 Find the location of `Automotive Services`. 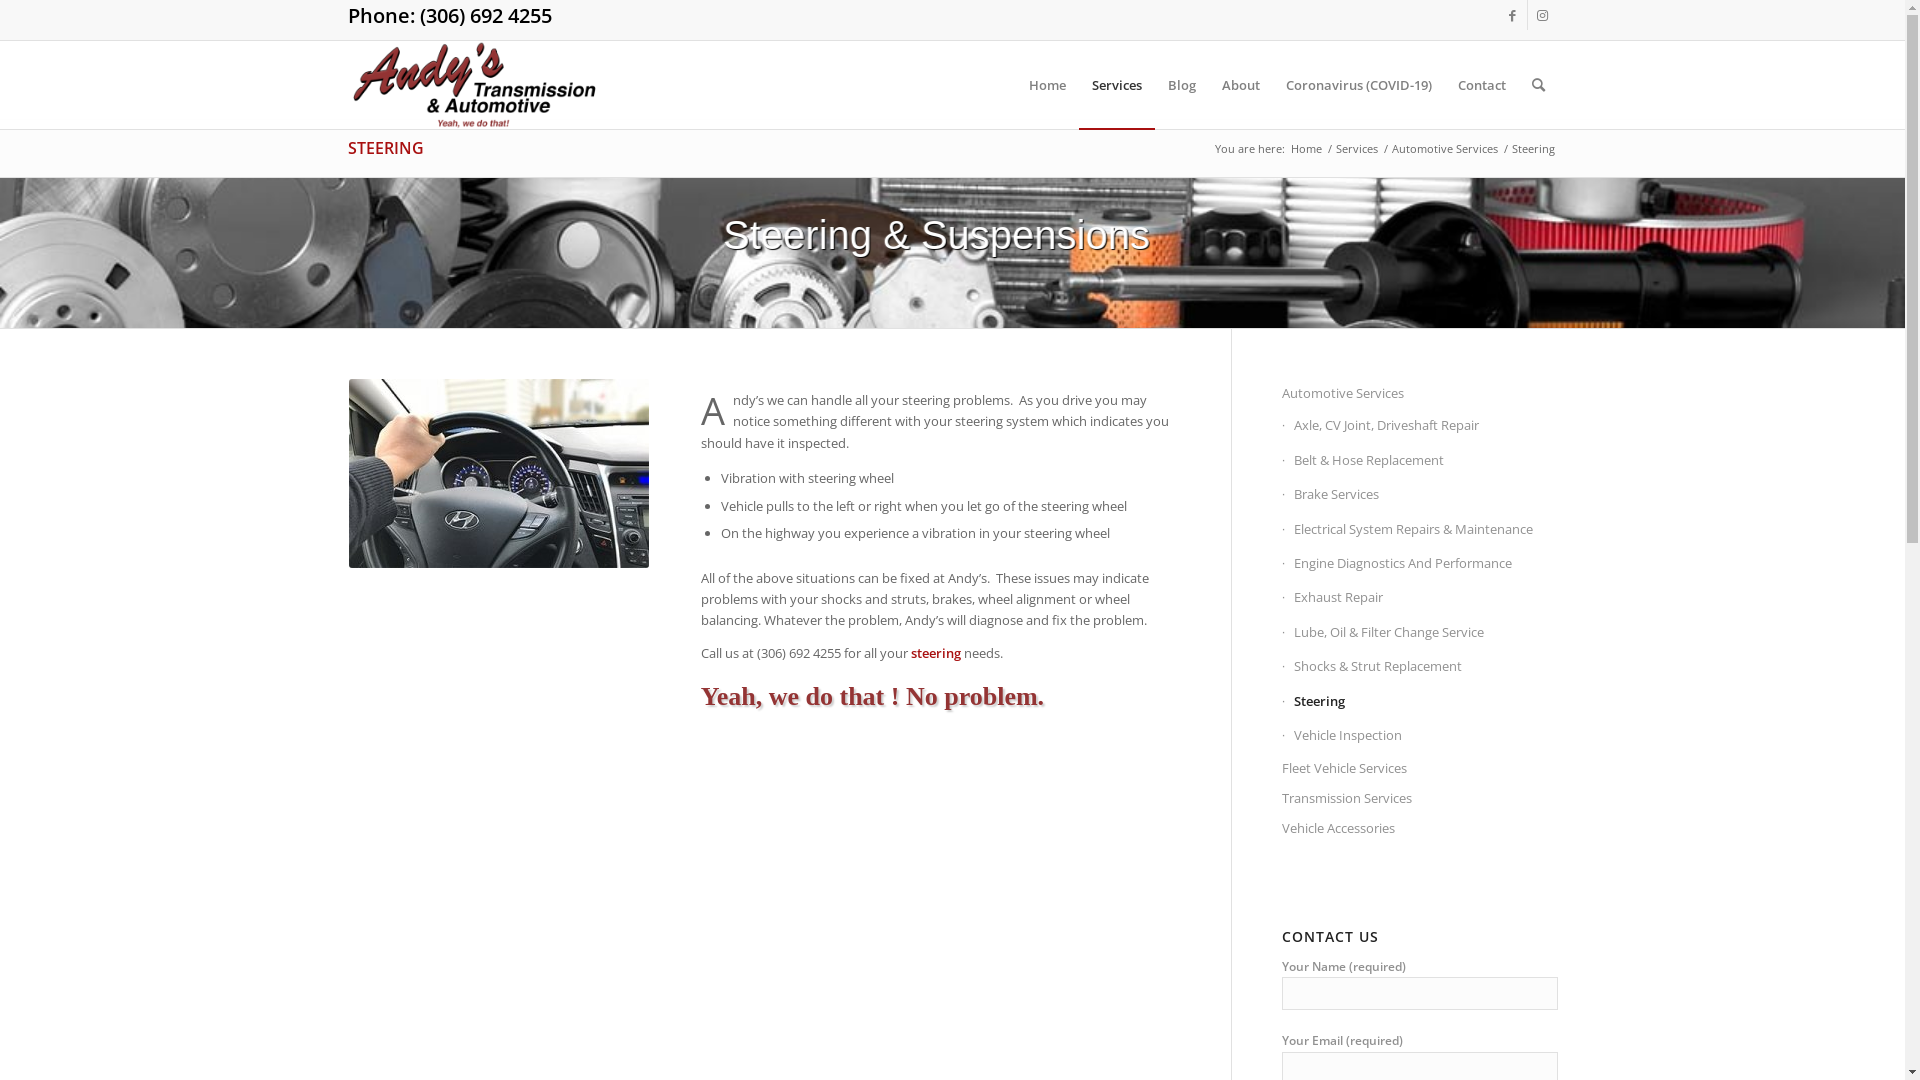

Automotive Services is located at coordinates (1444, 148).